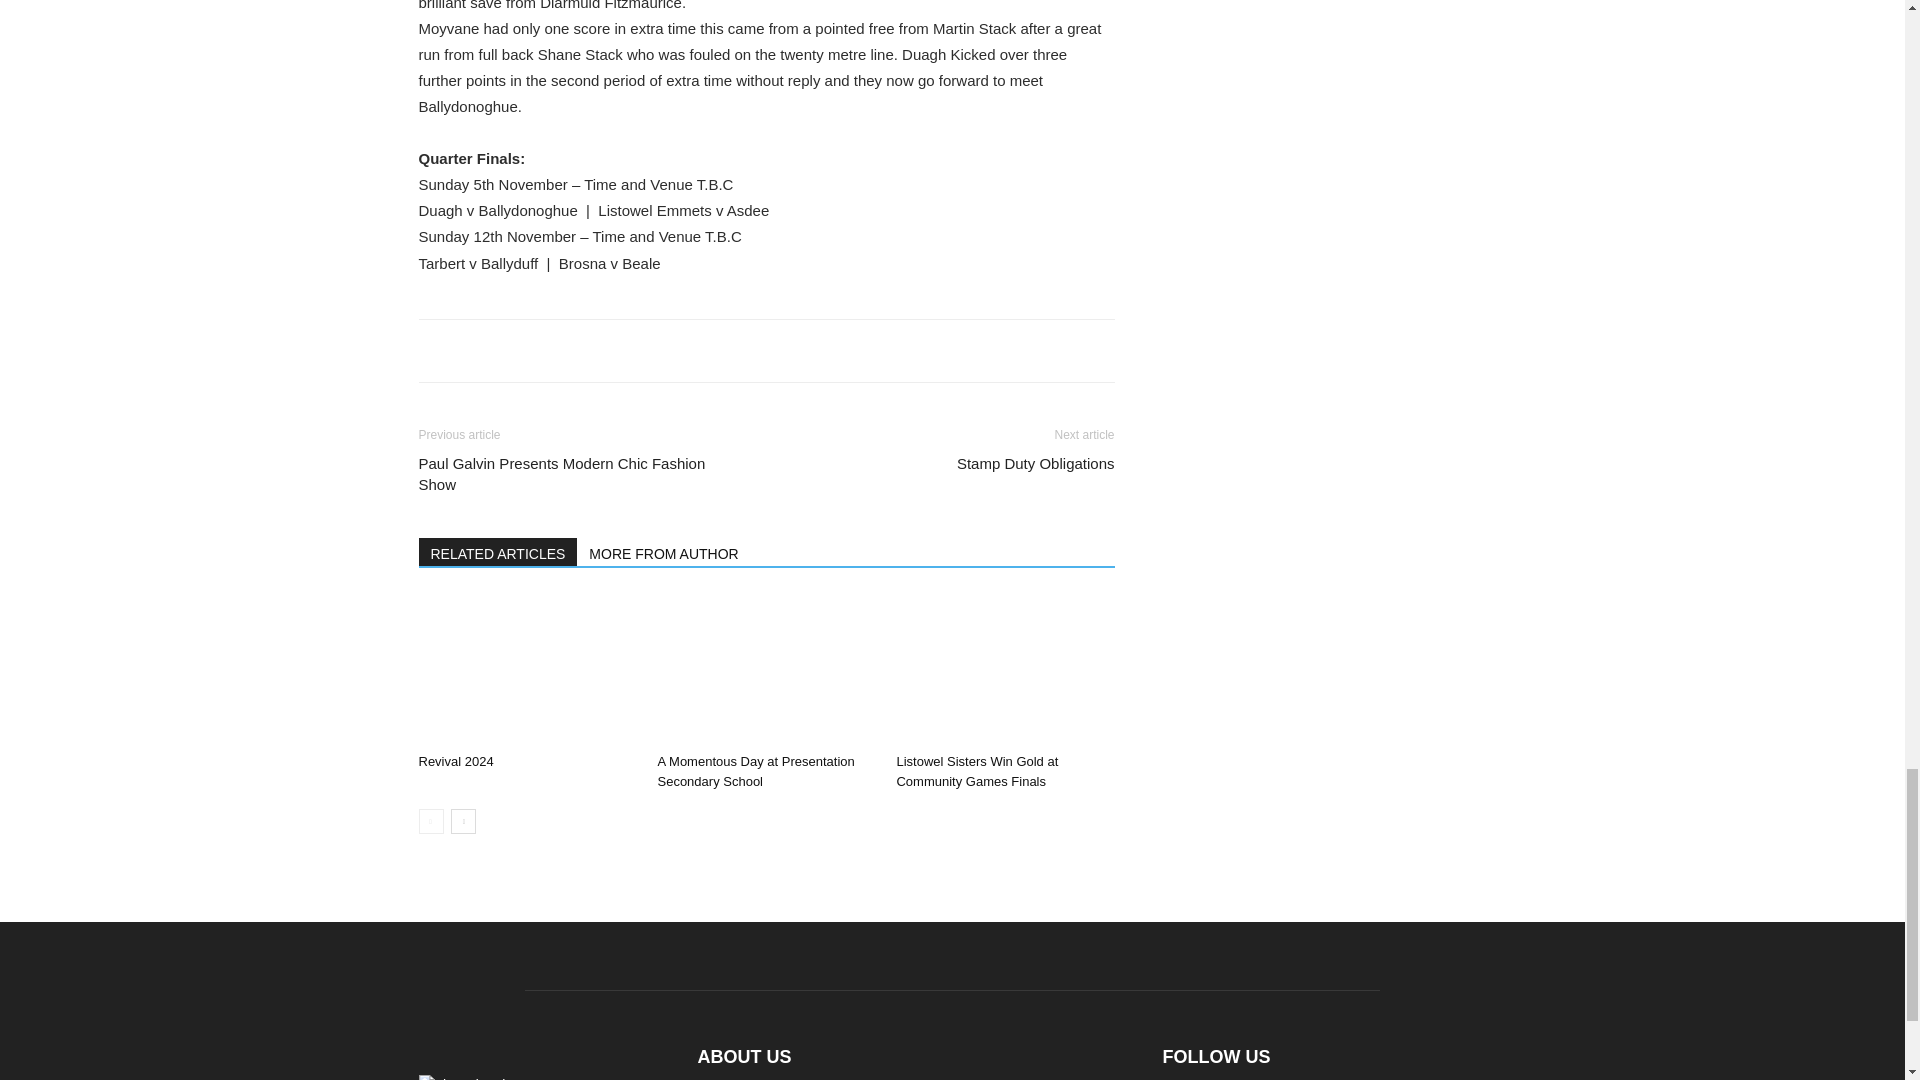  Describe the element at coordinates (526, 670) in the screenshot. I see `Revival 2024` at that location.